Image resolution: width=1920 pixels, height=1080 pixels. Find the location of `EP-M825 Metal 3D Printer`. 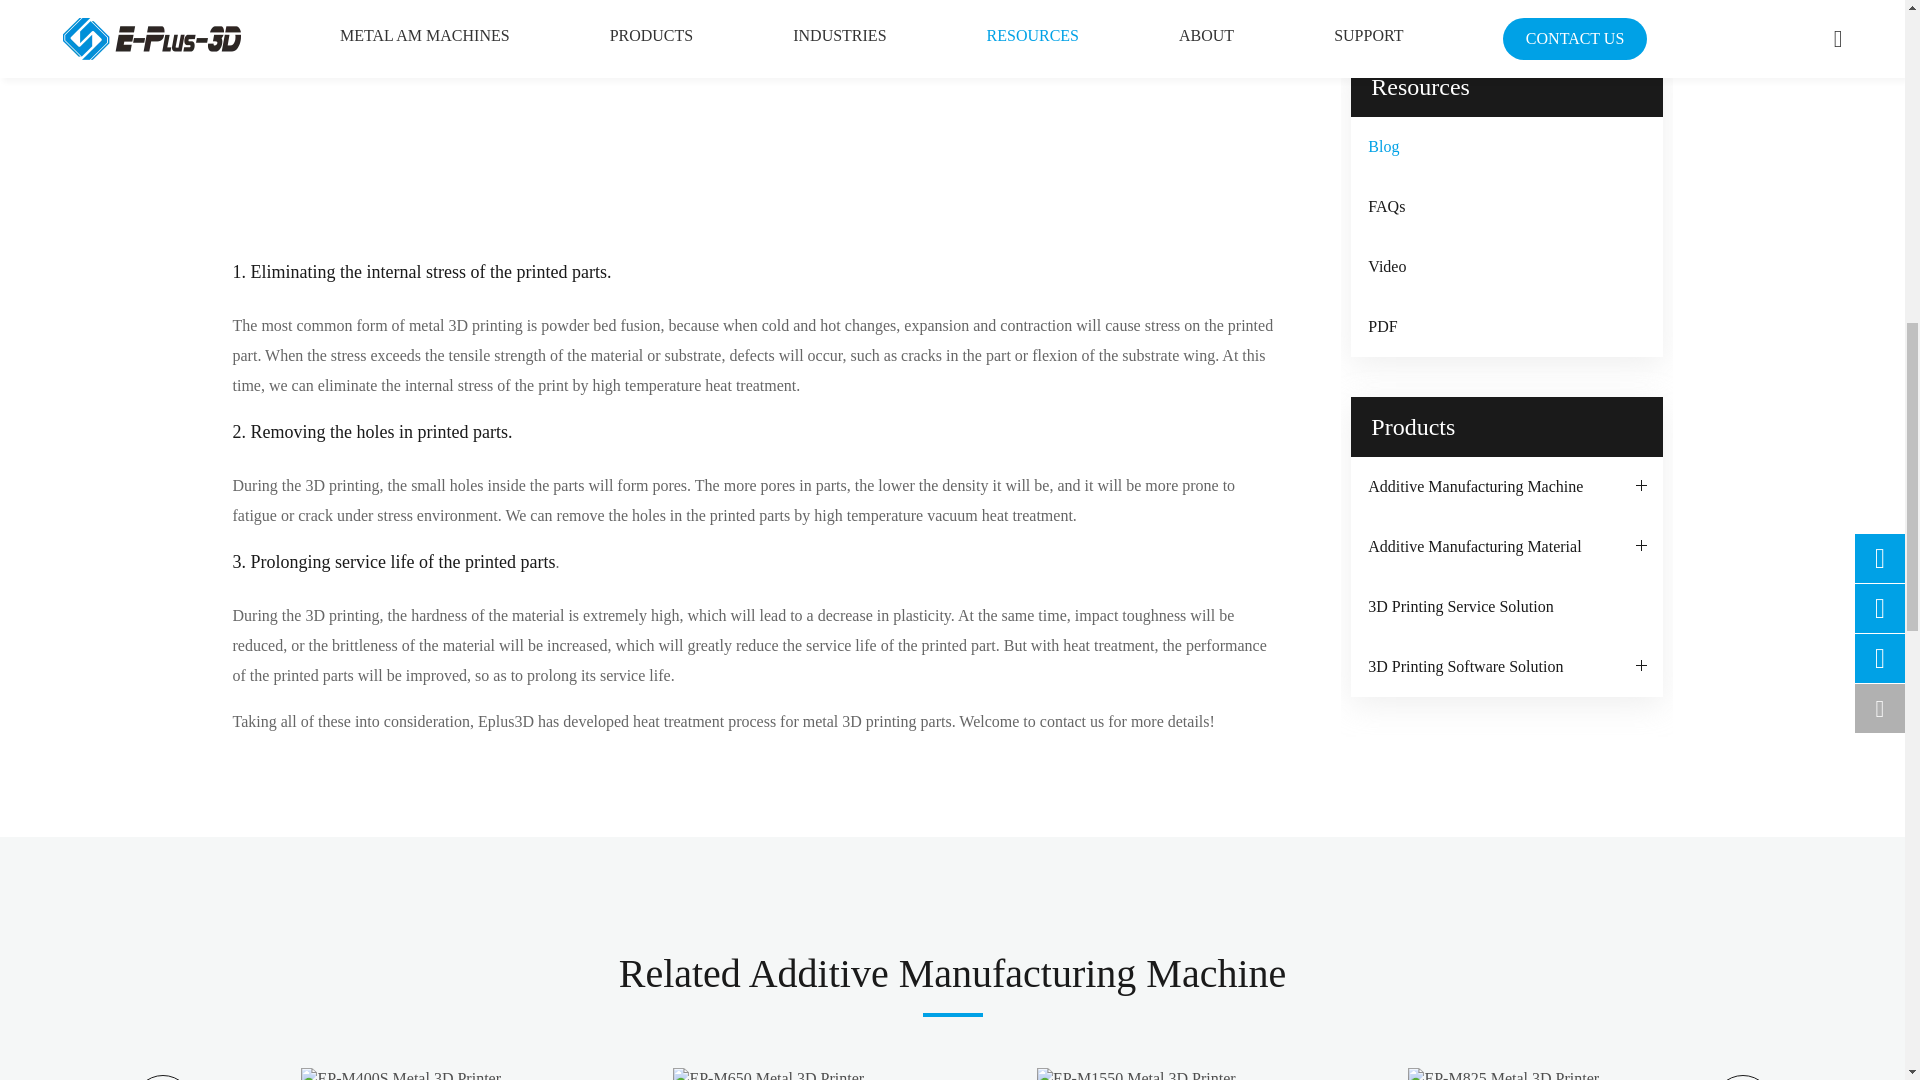

EP-M825 Metal 3D Printer is located at coordinates (1503, 1074).